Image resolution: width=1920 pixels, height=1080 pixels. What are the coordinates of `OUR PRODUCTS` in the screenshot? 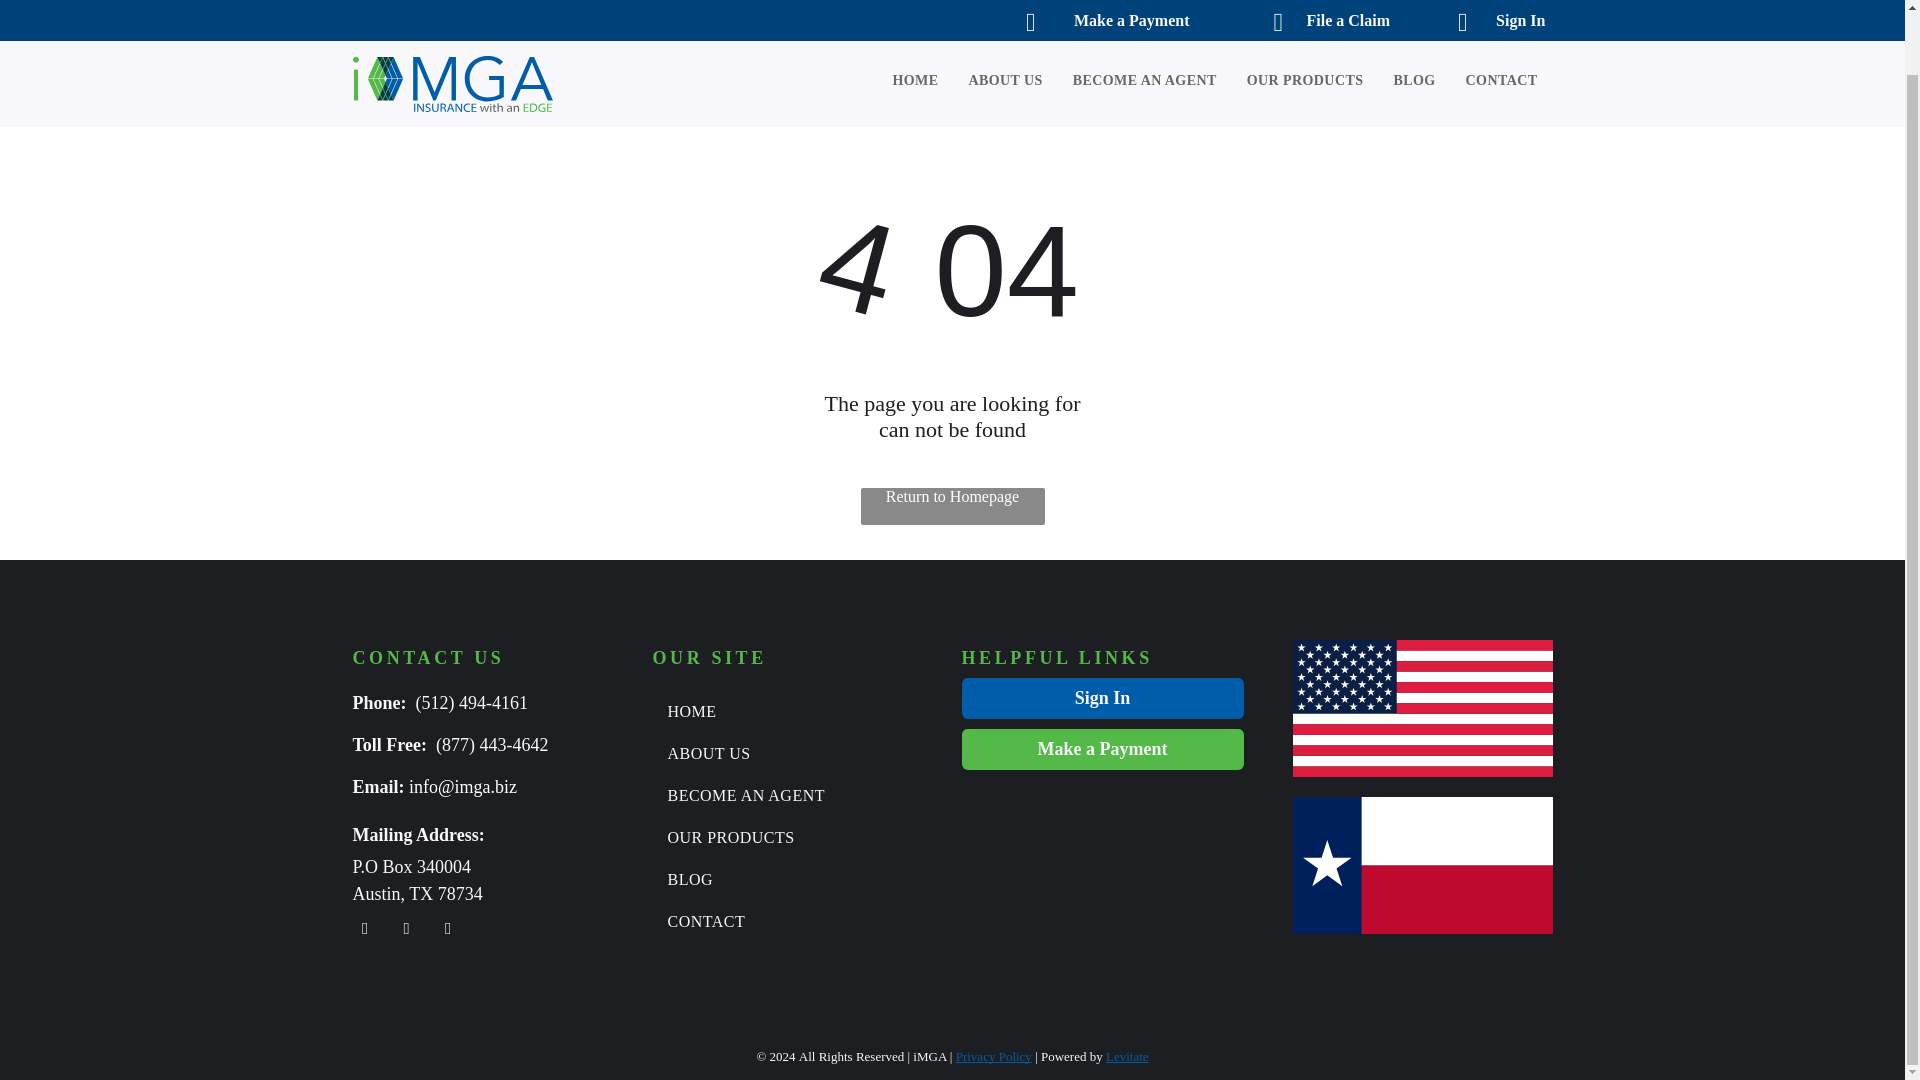 It's located at (1290, 15).